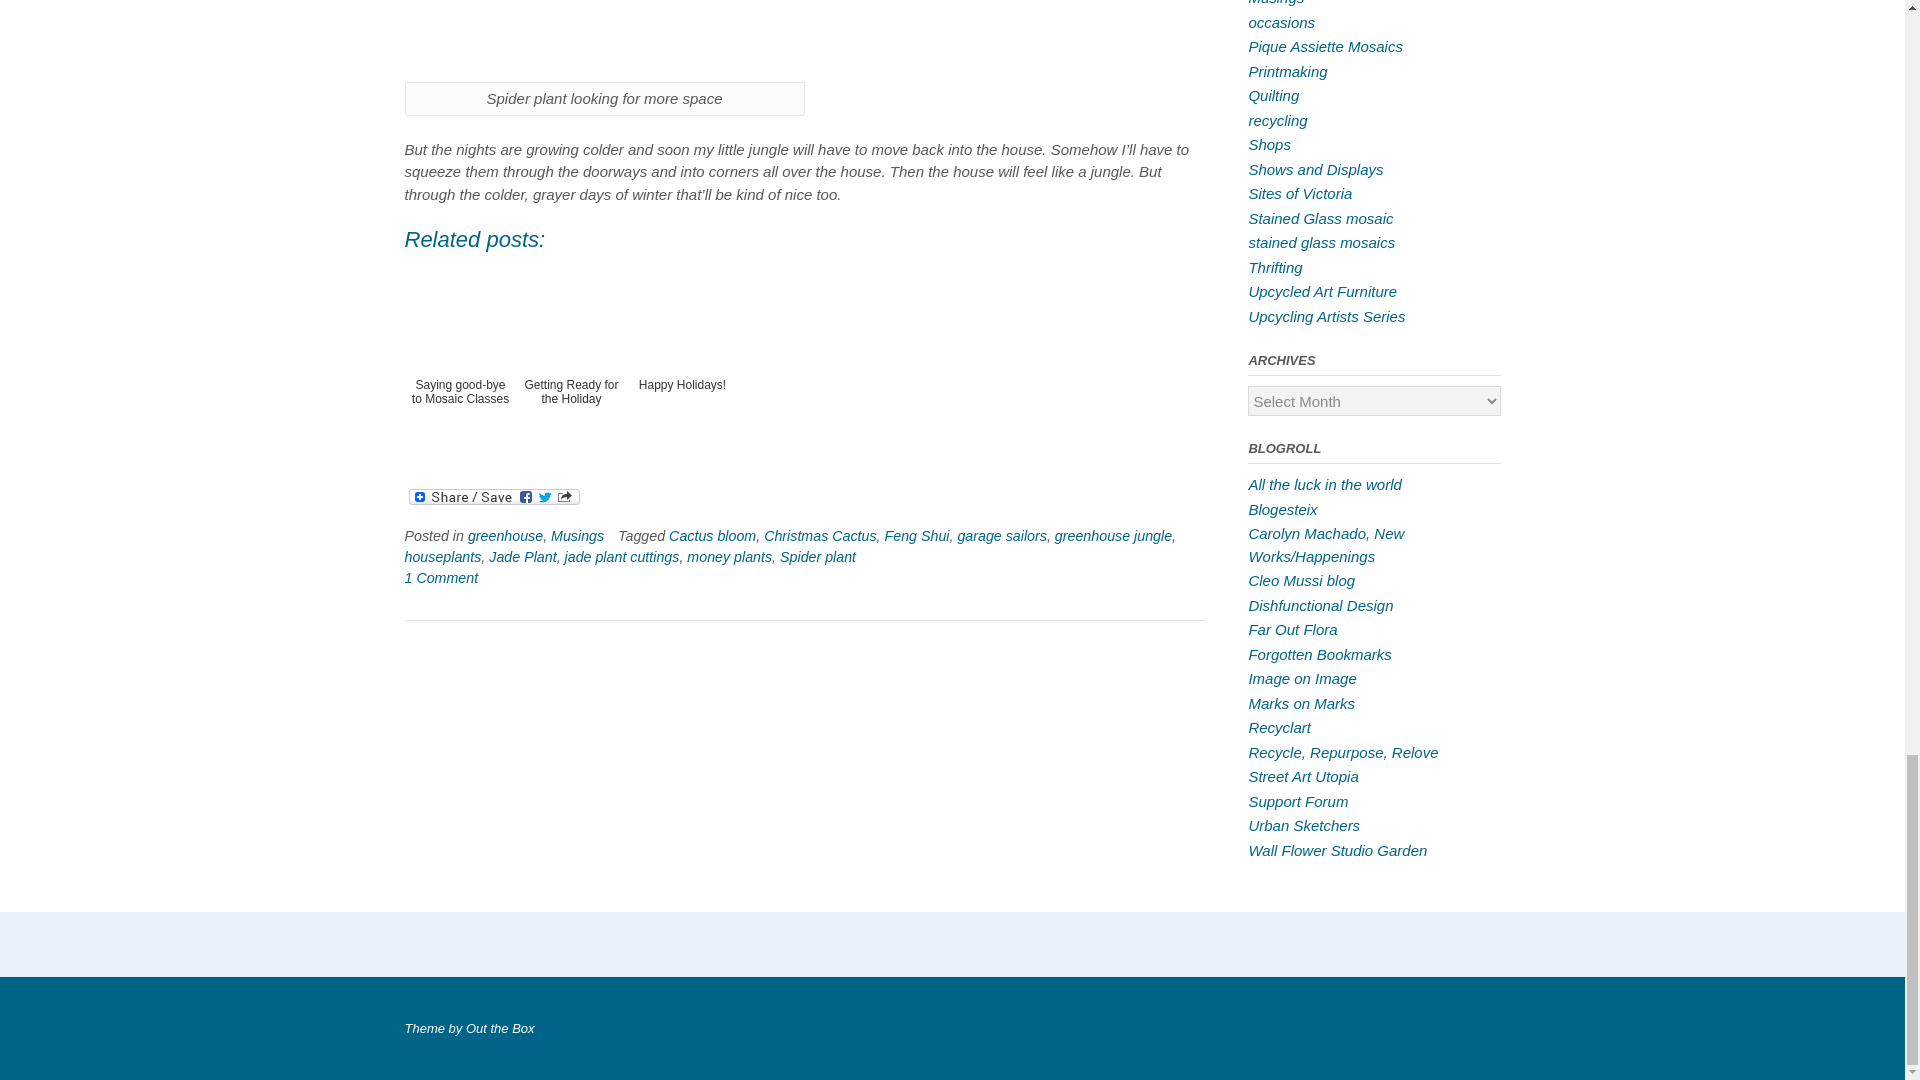 This screenshot has height=1080, width=1920. What do you see at coordinates (522, 556) in the screenshot?
I see `Jade Plant` at bounding box center [522, 556].